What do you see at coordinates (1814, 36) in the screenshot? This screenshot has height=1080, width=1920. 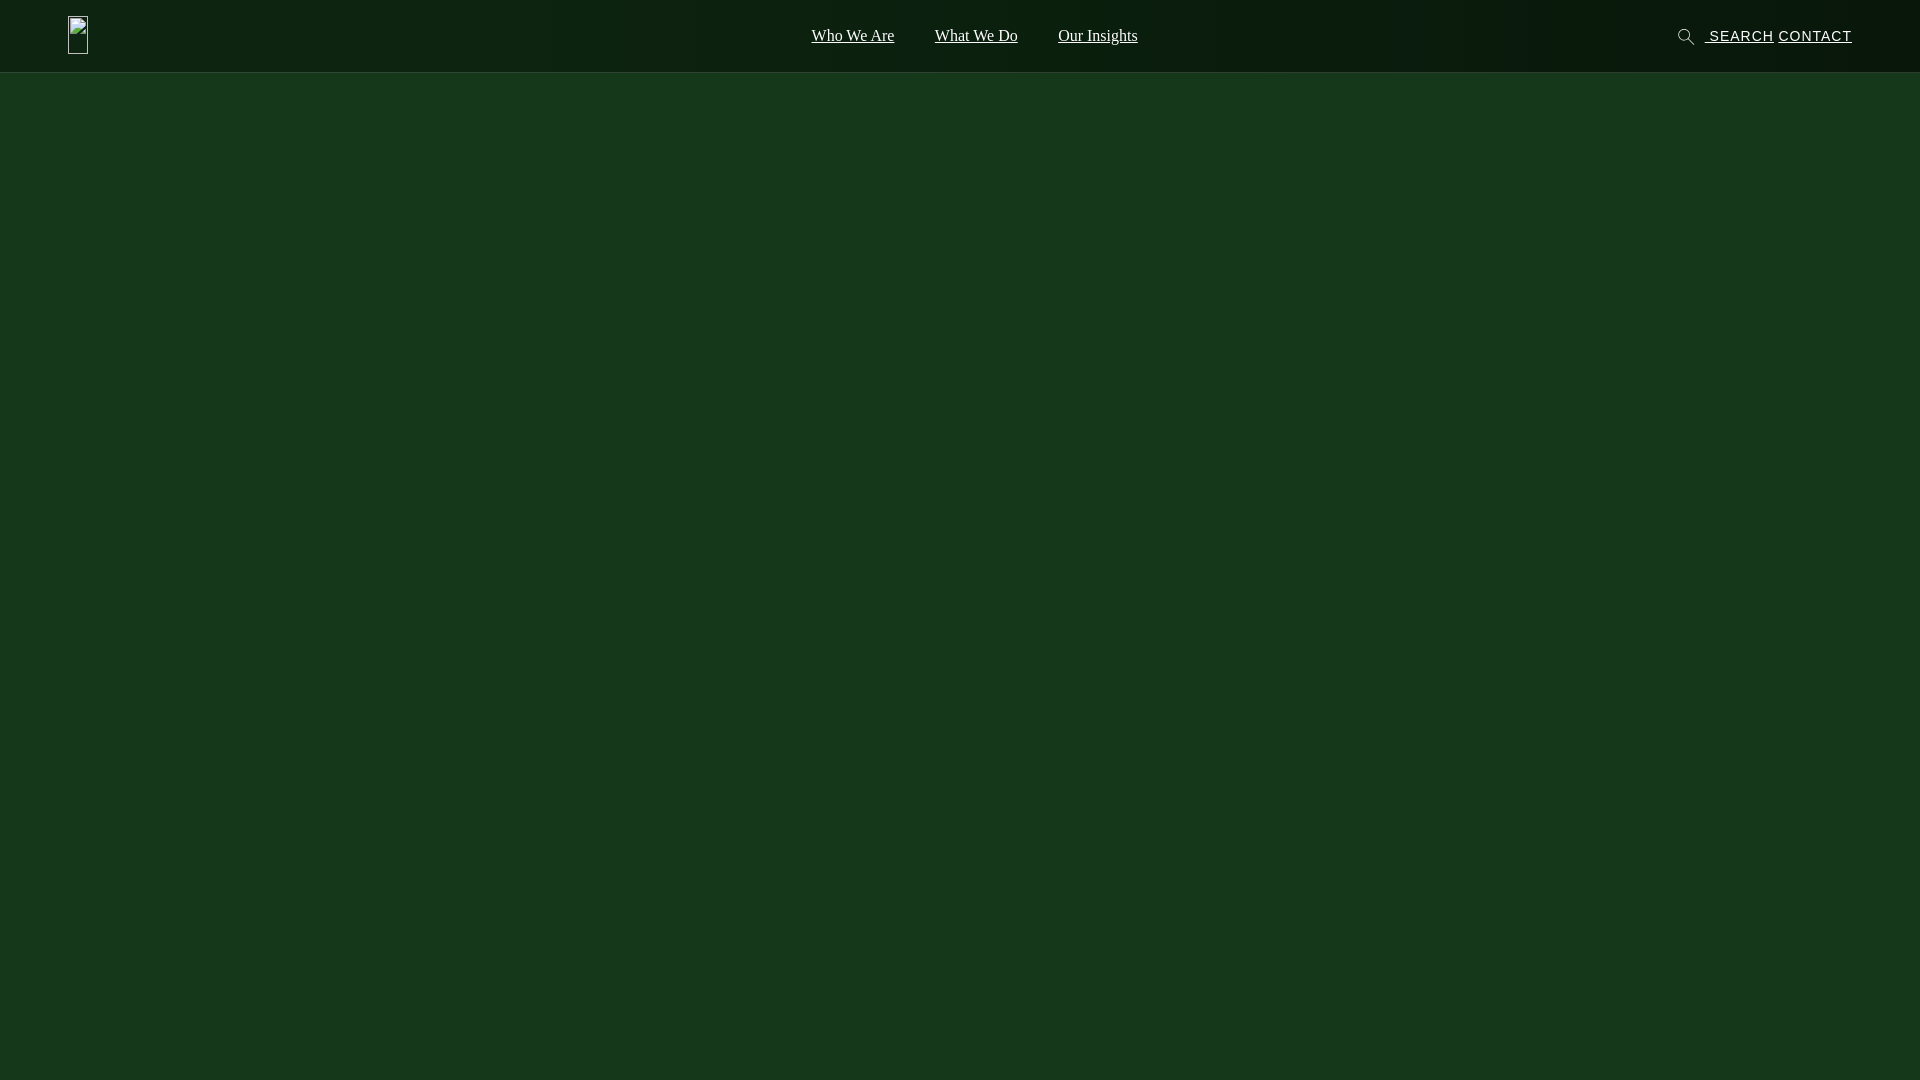 I see `CONTACT` at bounding box center [1814, 36].